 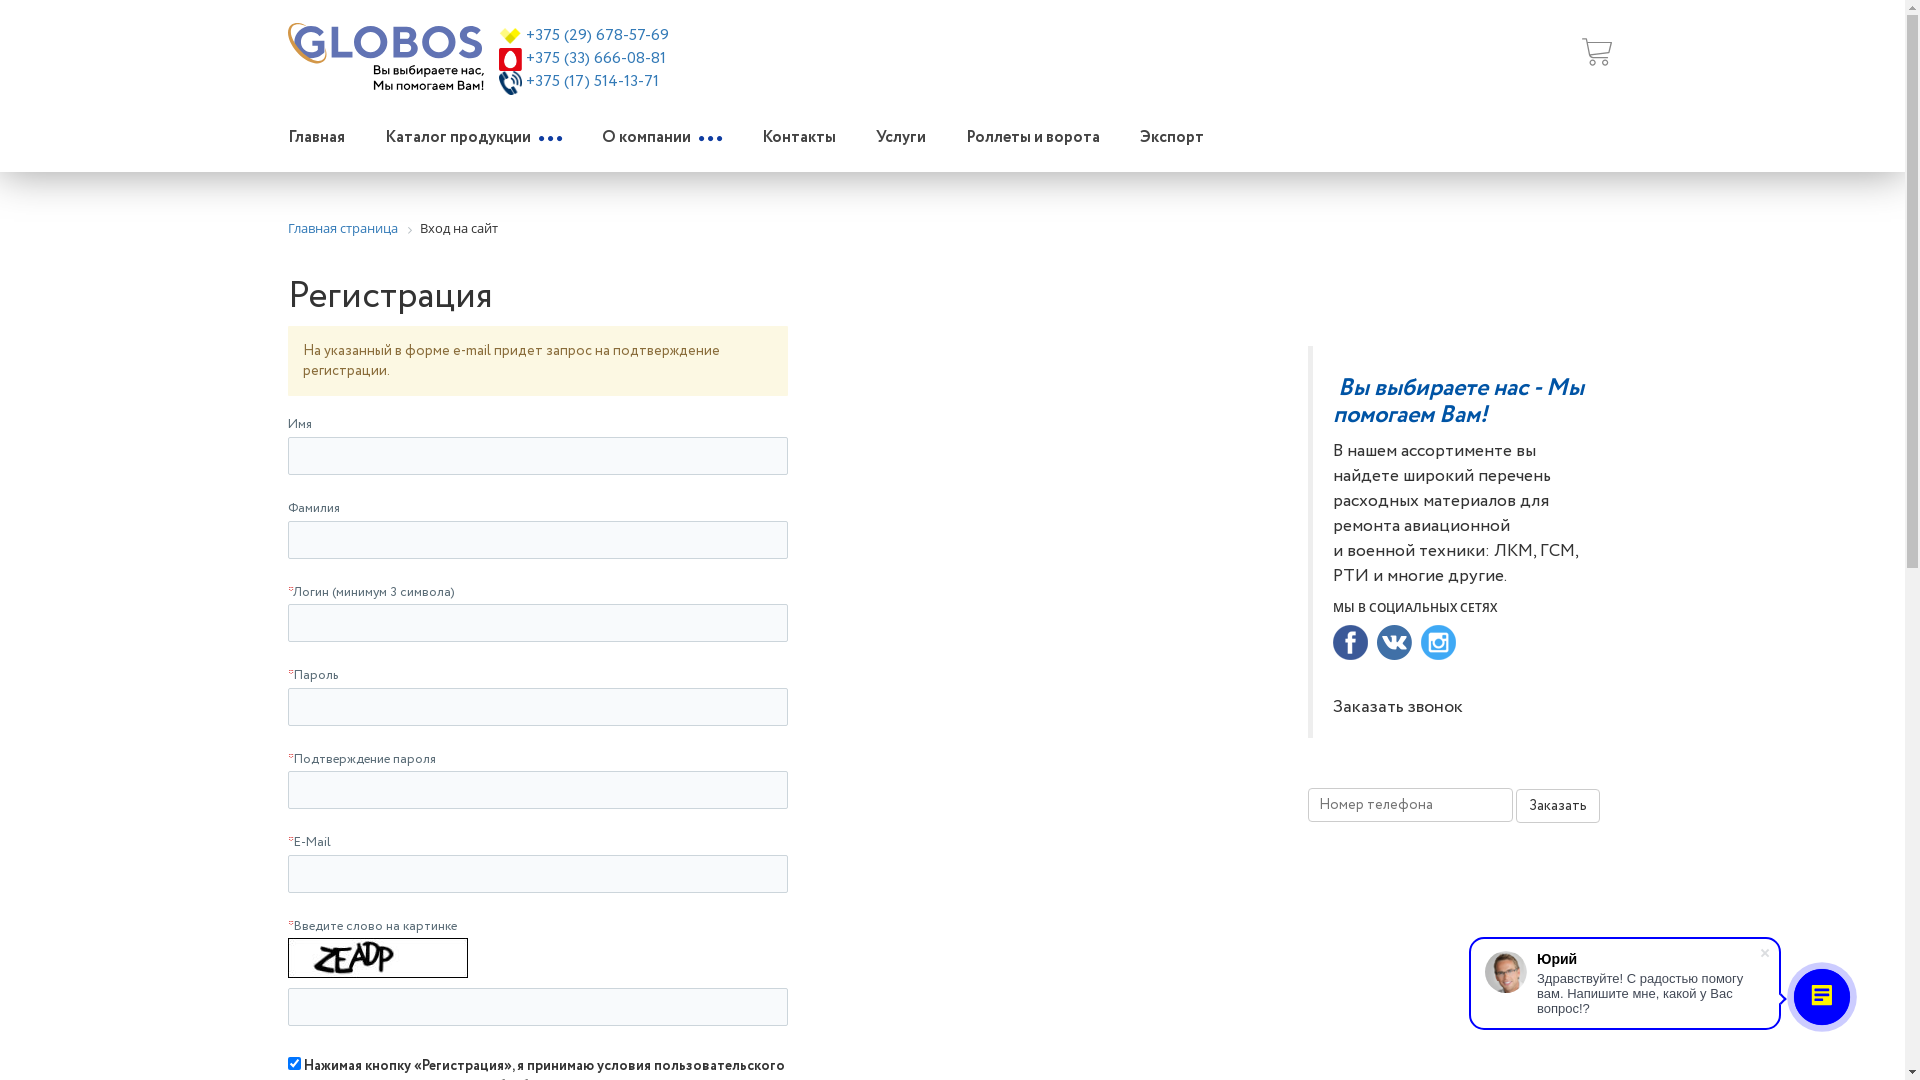 I want to click on +375 (29) 678-57-69, so click(x=598, y=36).